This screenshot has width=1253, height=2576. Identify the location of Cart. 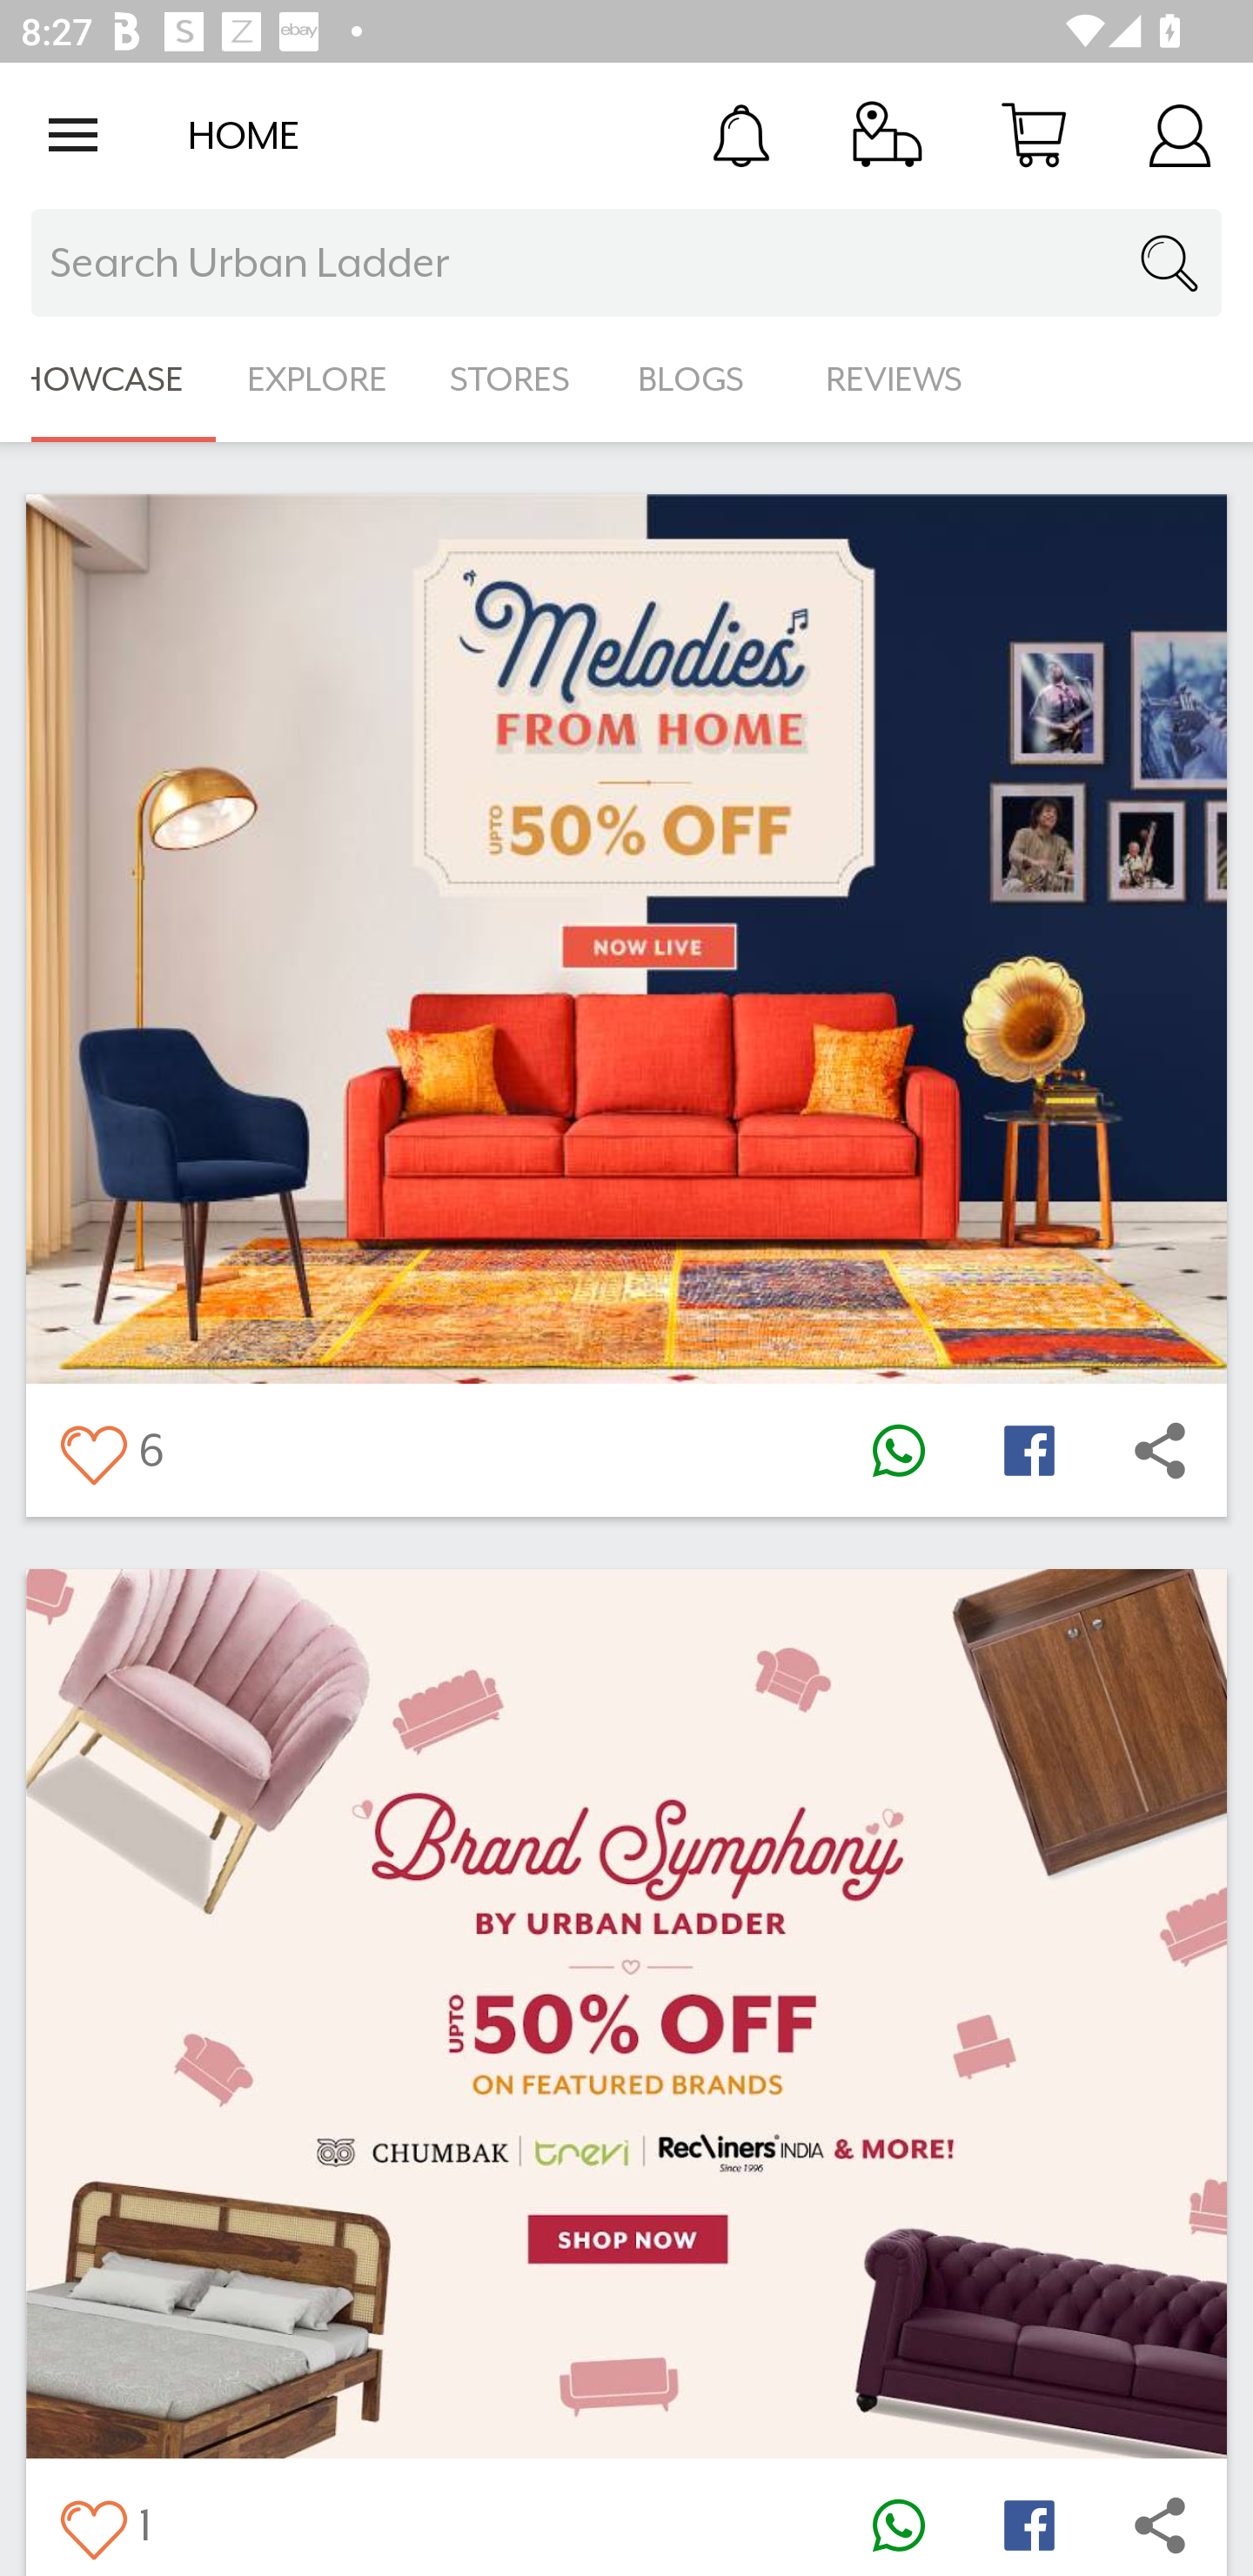
(1034, 134).